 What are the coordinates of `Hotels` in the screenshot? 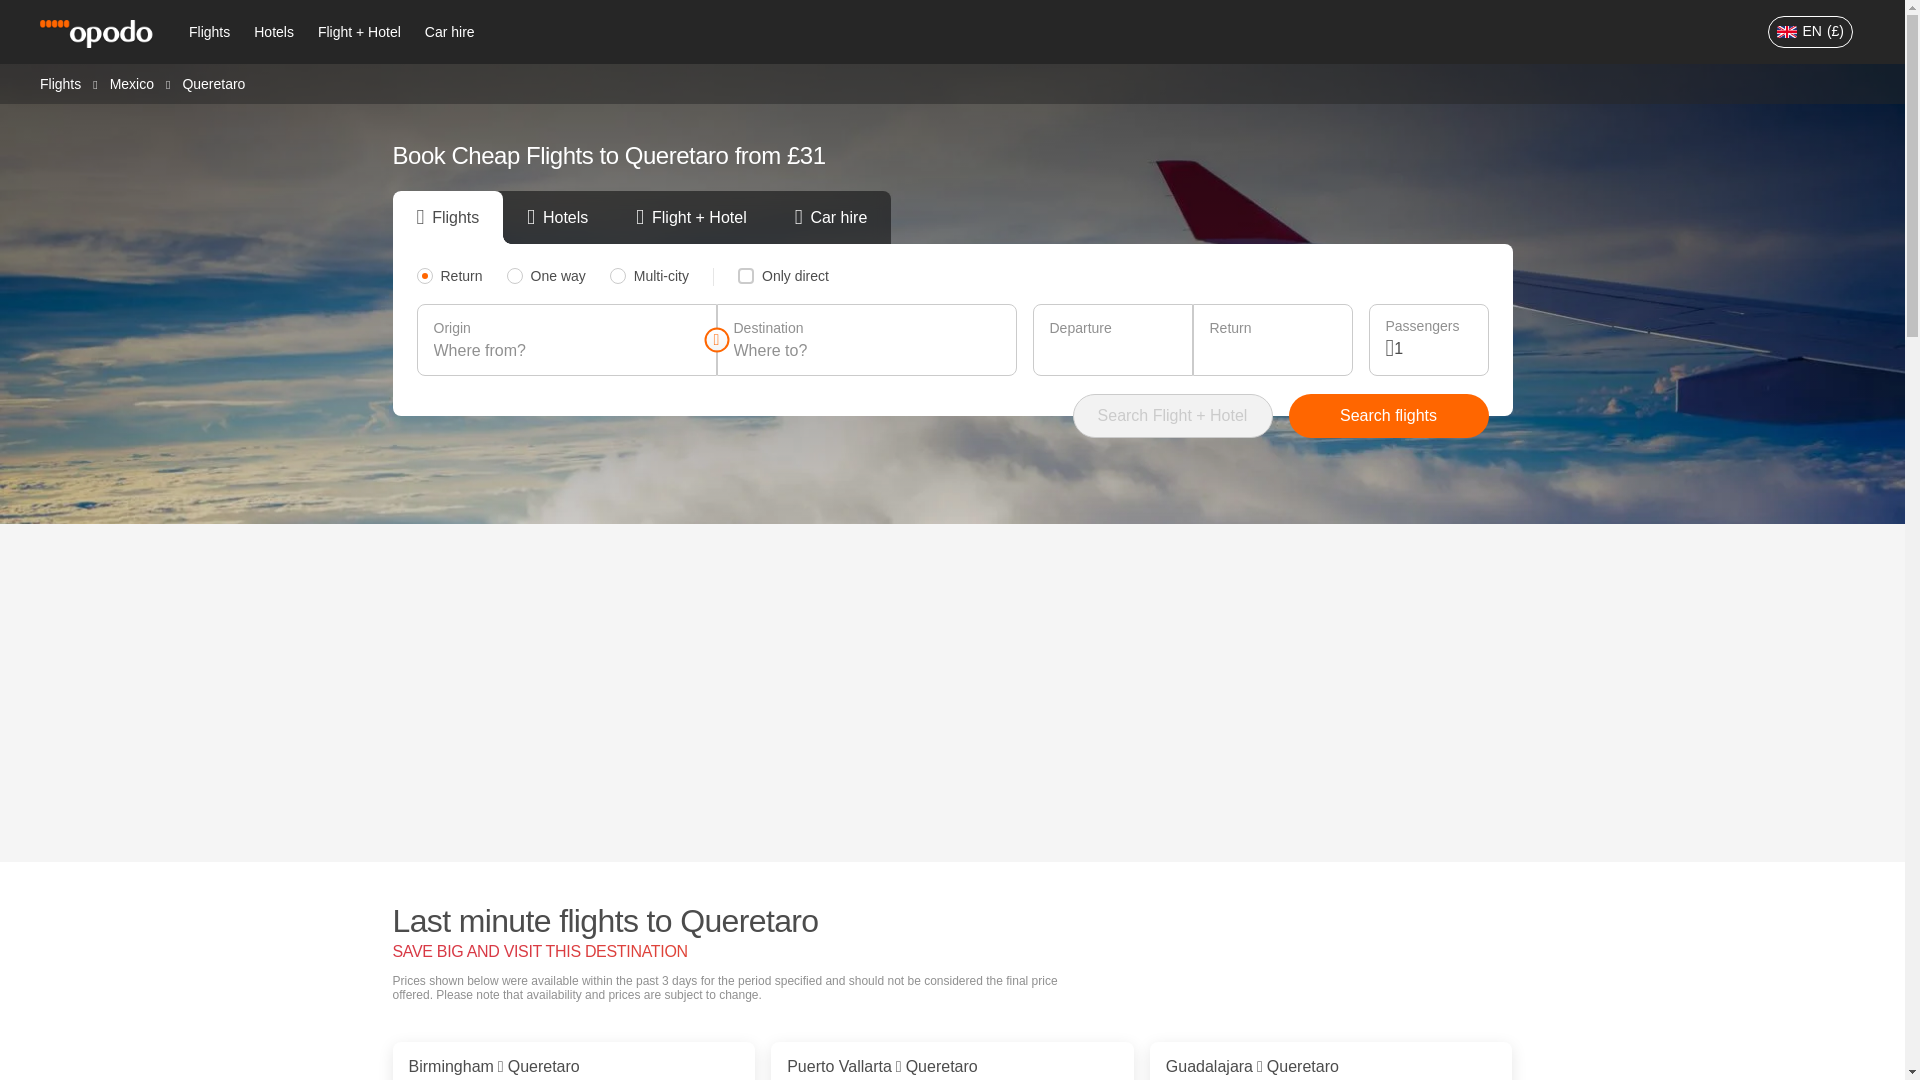 It's located at (273, 32).